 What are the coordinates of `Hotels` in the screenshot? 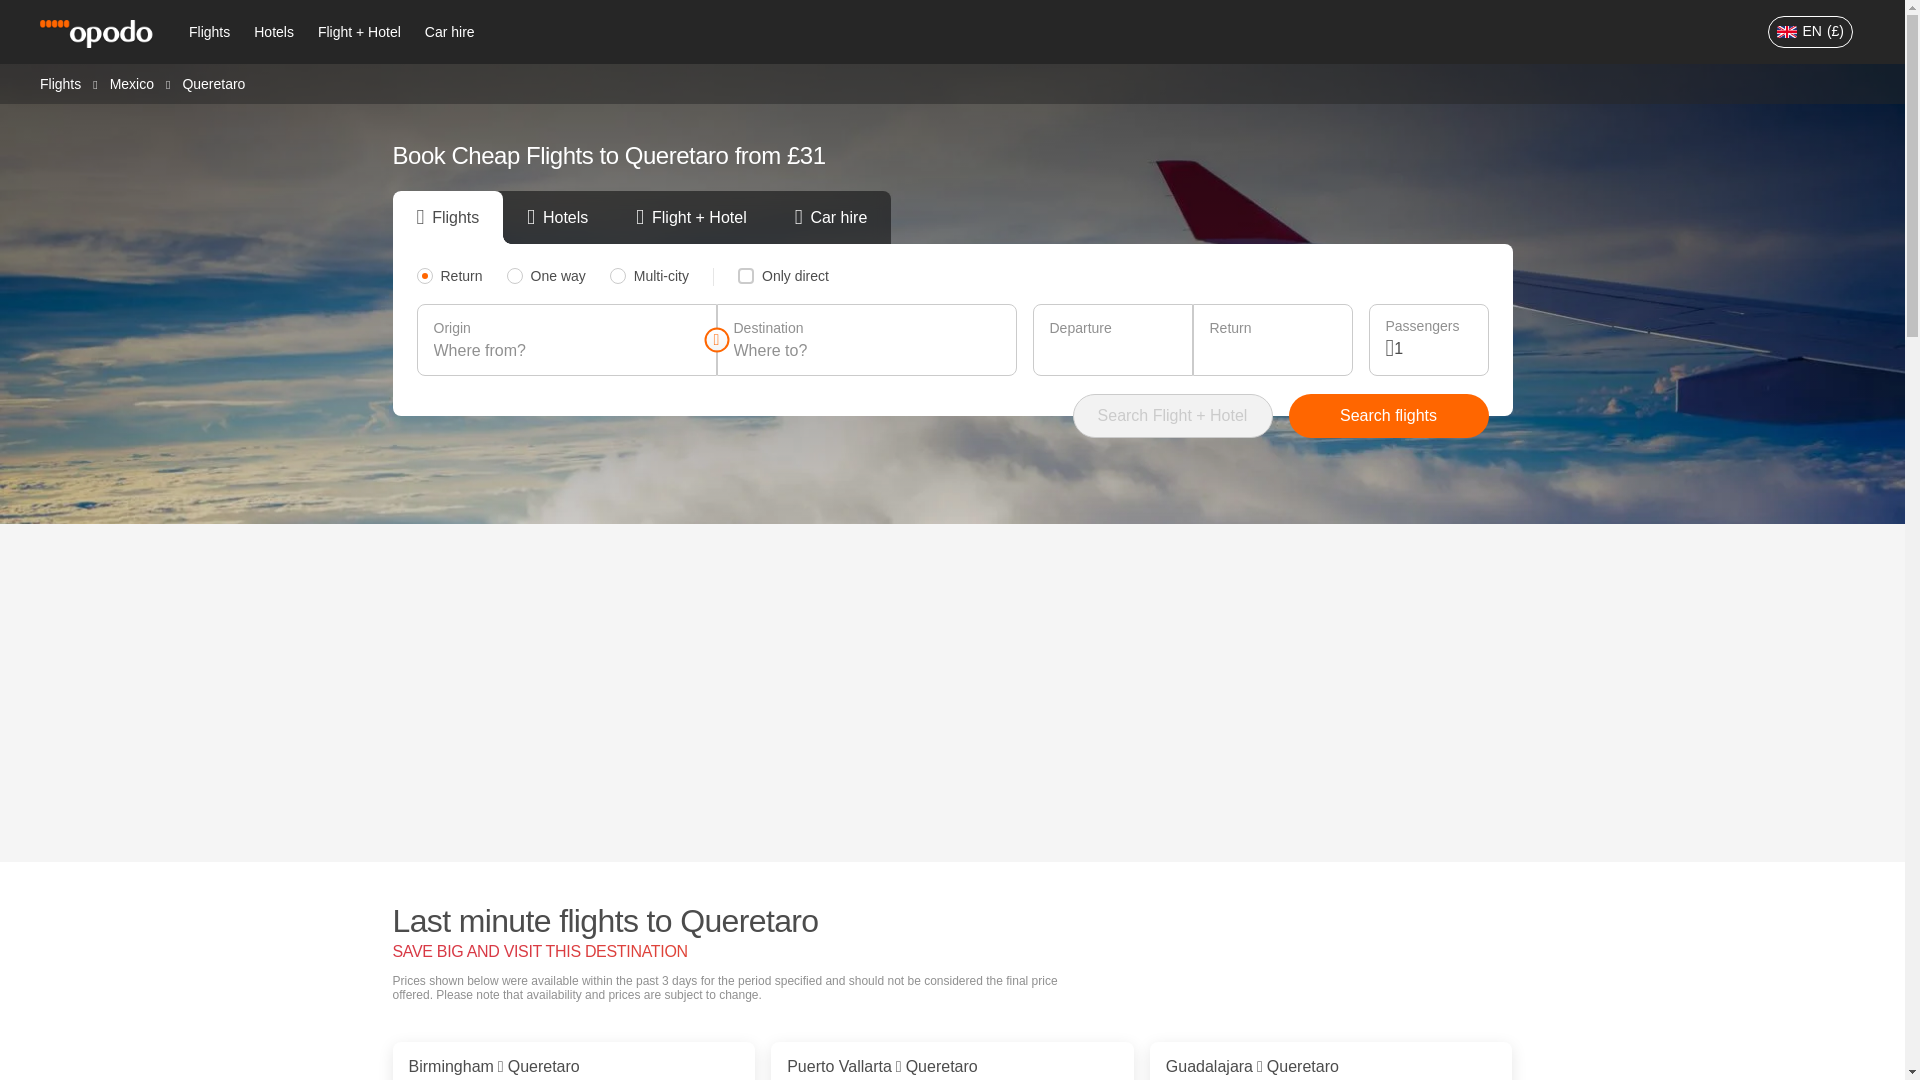 It's located at (273, 32).